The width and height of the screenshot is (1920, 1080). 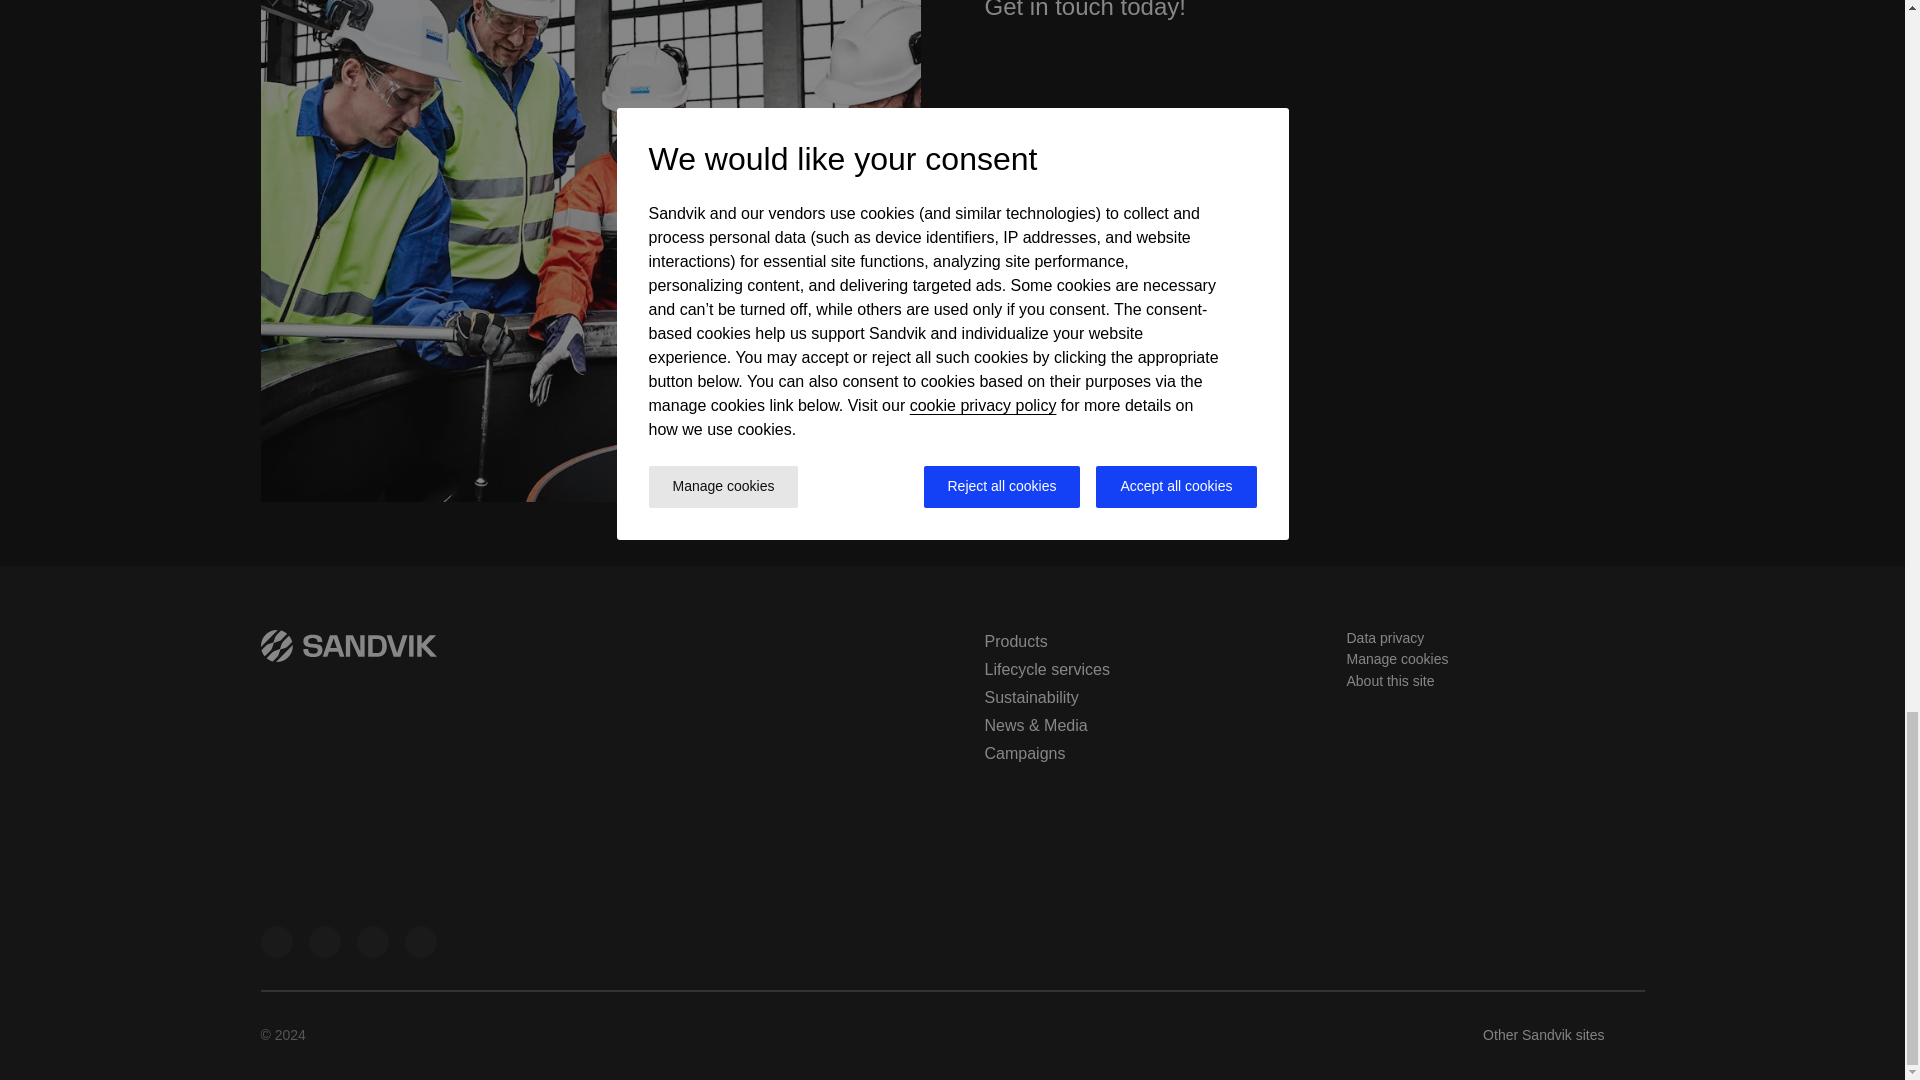 I want to click on About this site, so click(x=1390, y=680).